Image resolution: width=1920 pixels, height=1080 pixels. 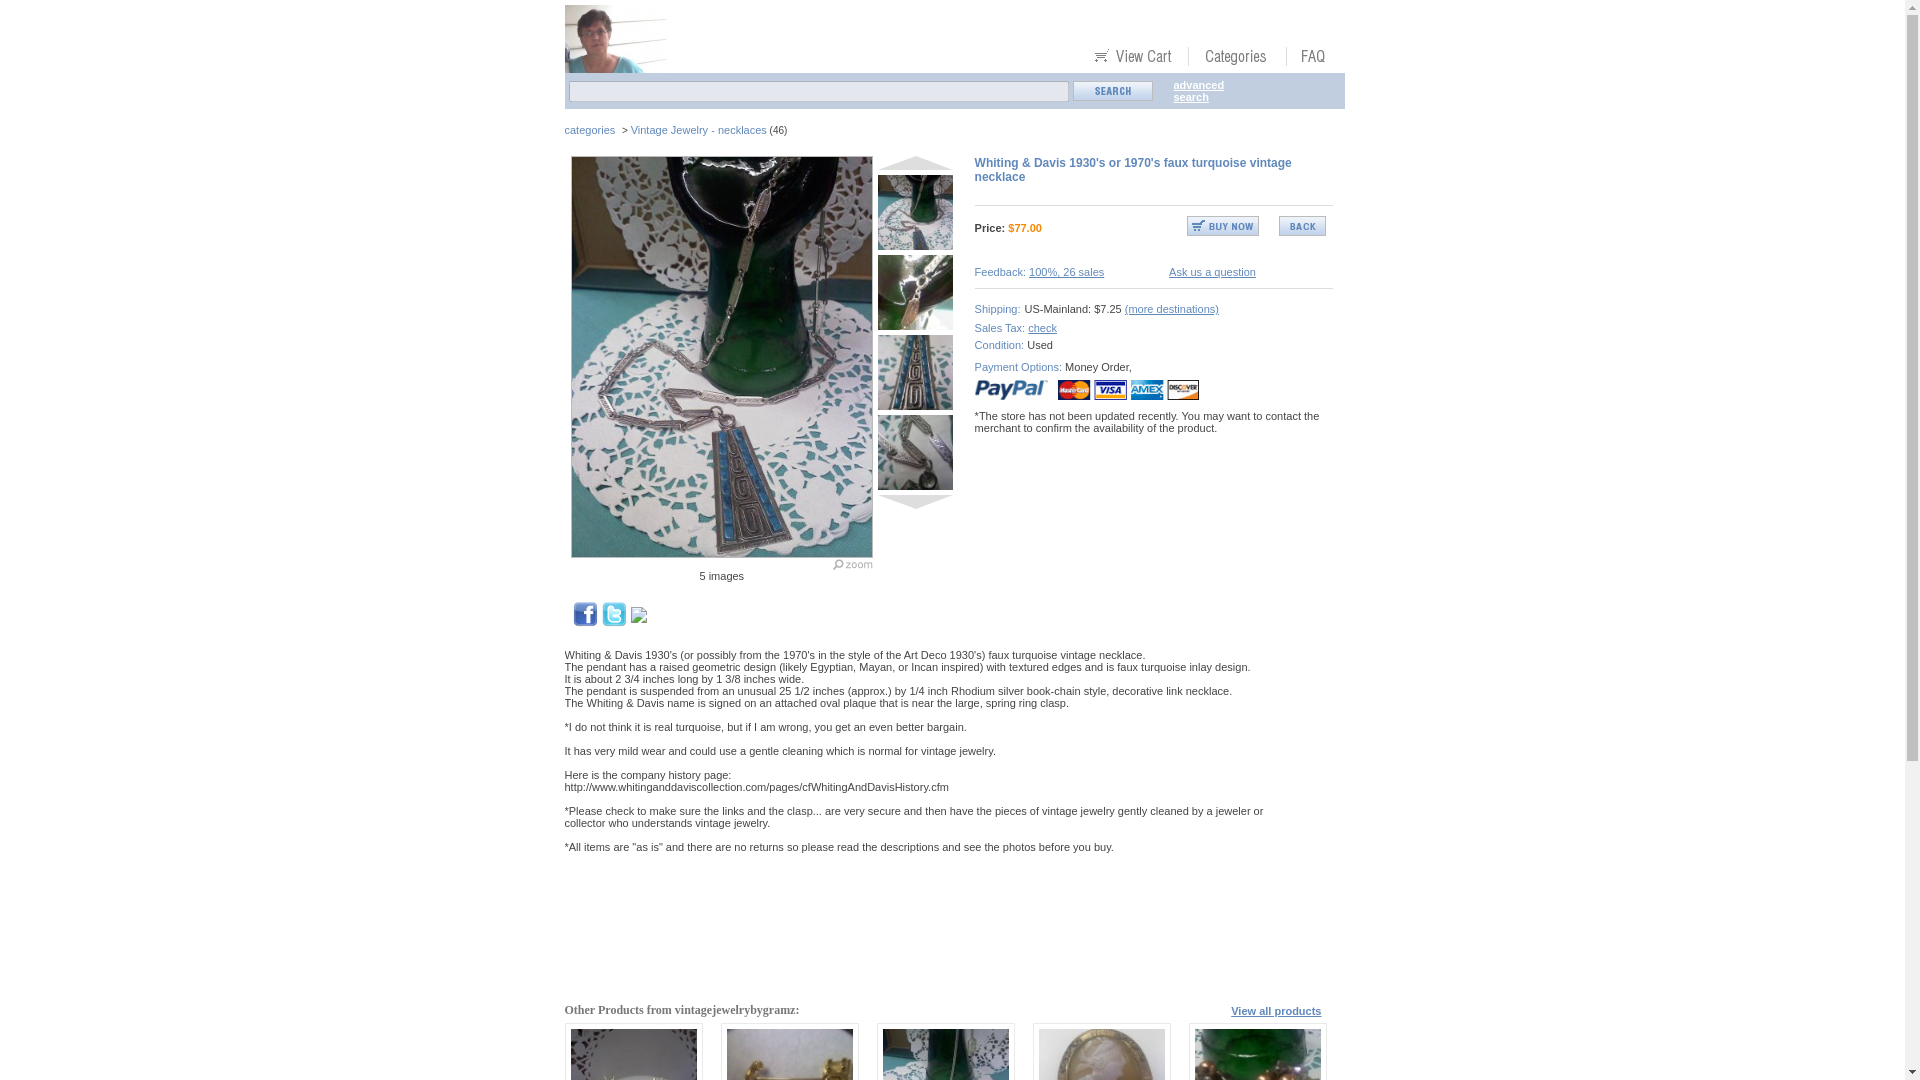 I want to click on Ask us a question, so click(x=1212, y=271).